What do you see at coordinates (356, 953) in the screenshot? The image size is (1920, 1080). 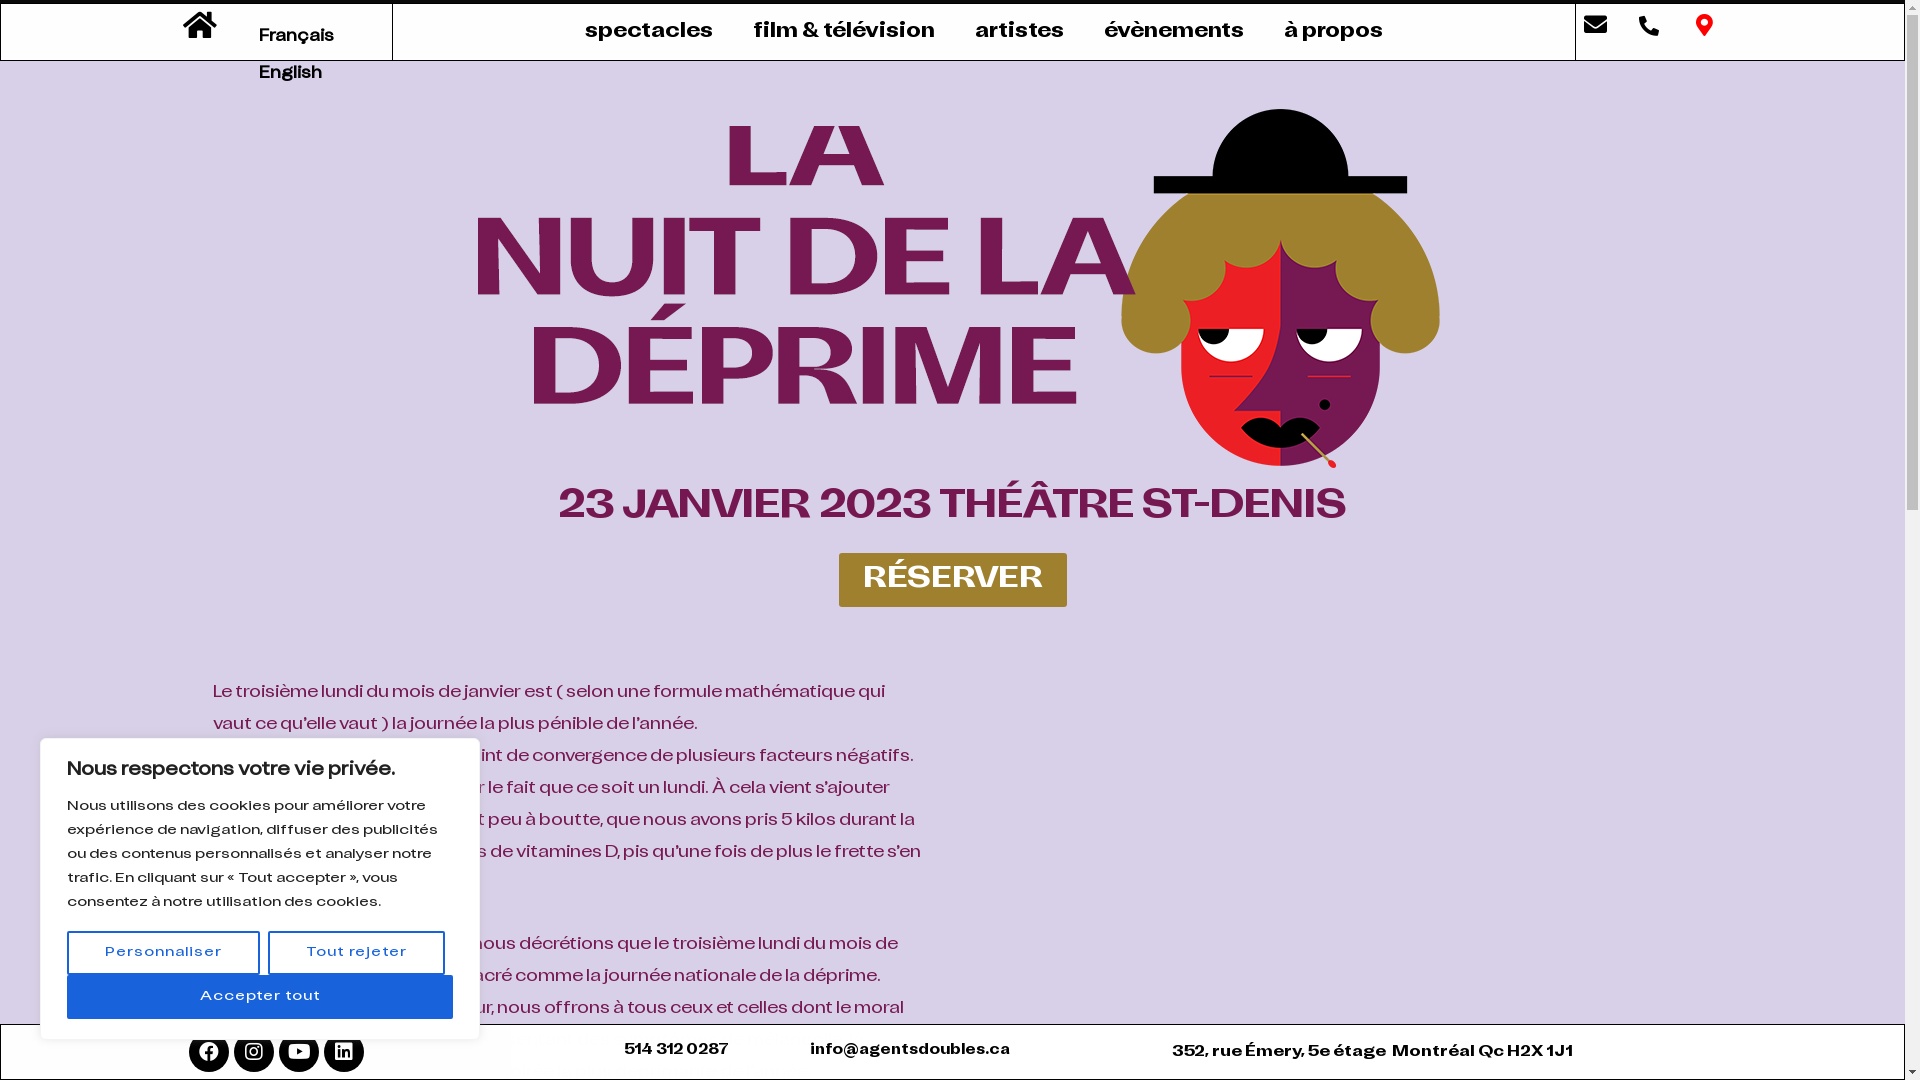 I see `Tout rejeter` at bounding box center [356, 953].